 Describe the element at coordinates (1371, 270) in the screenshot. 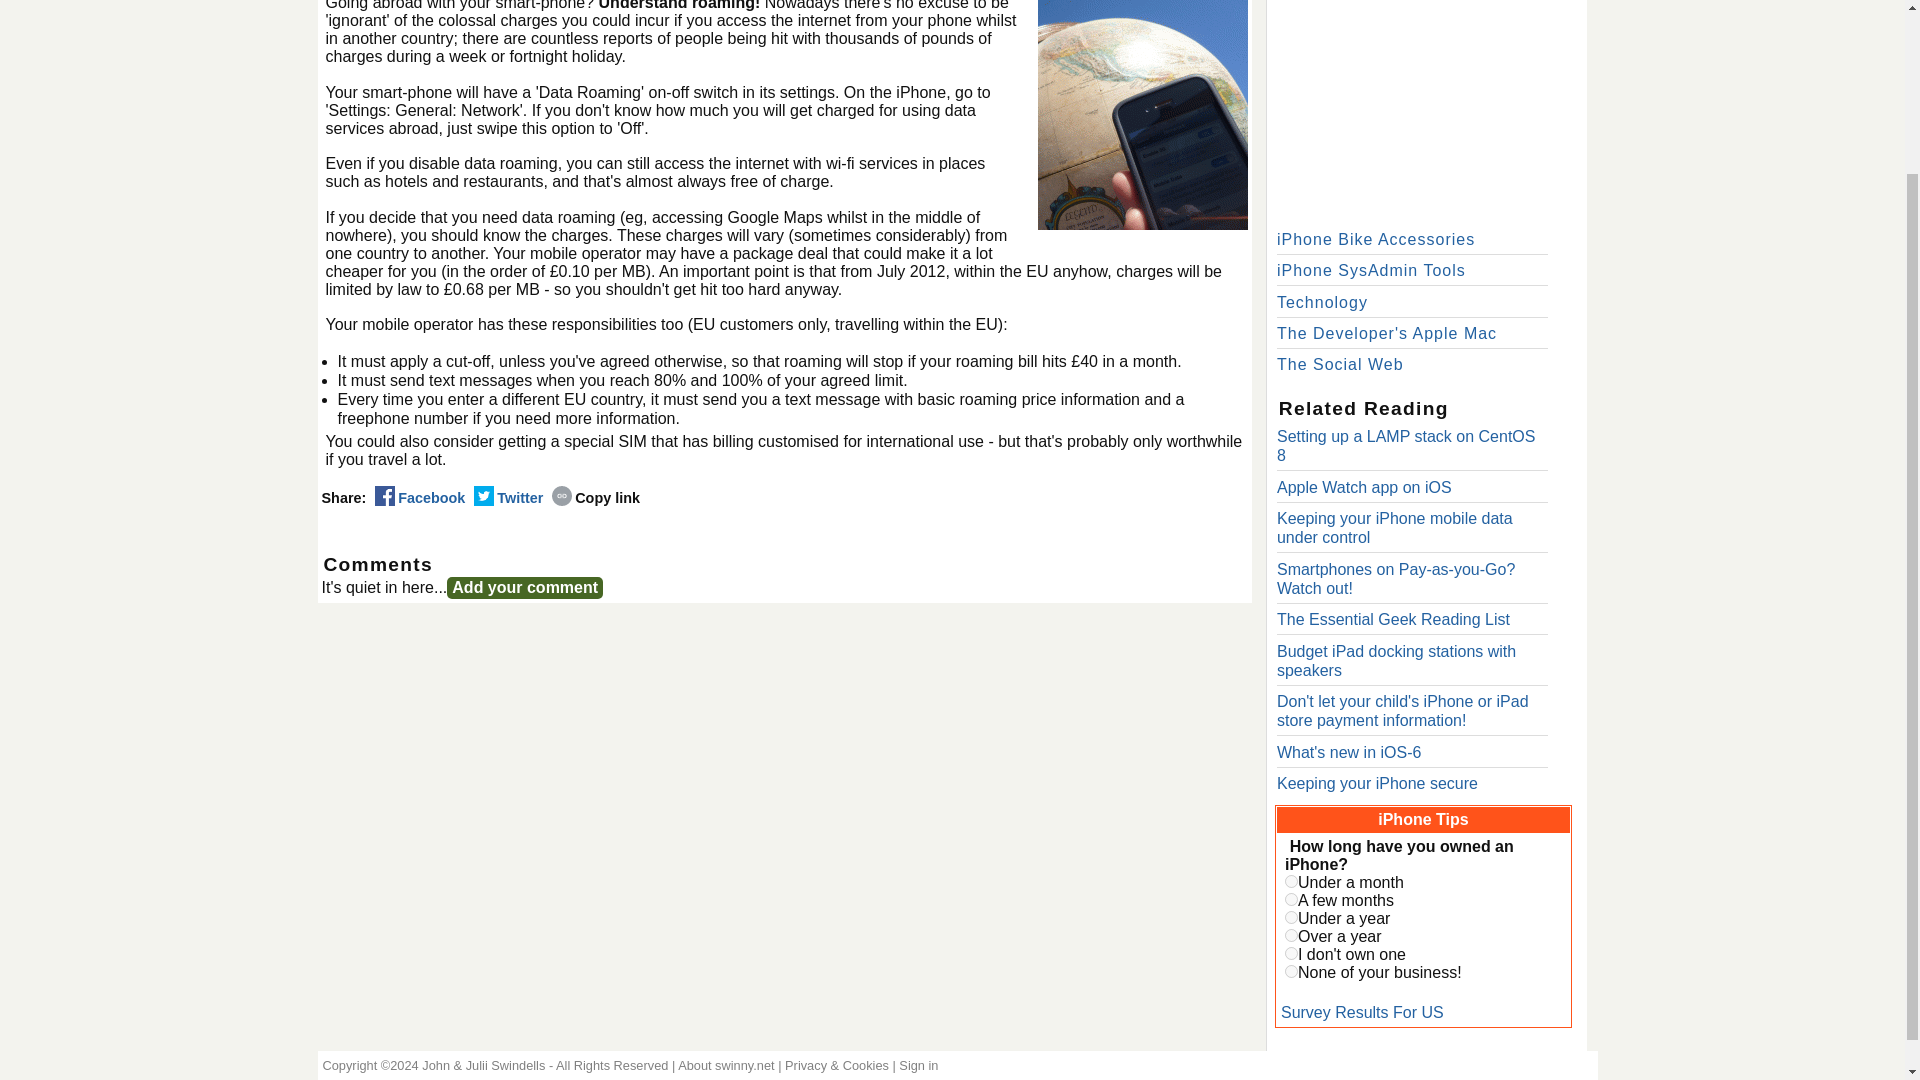

I see `iPhone SysAdmin Tools` at that location.